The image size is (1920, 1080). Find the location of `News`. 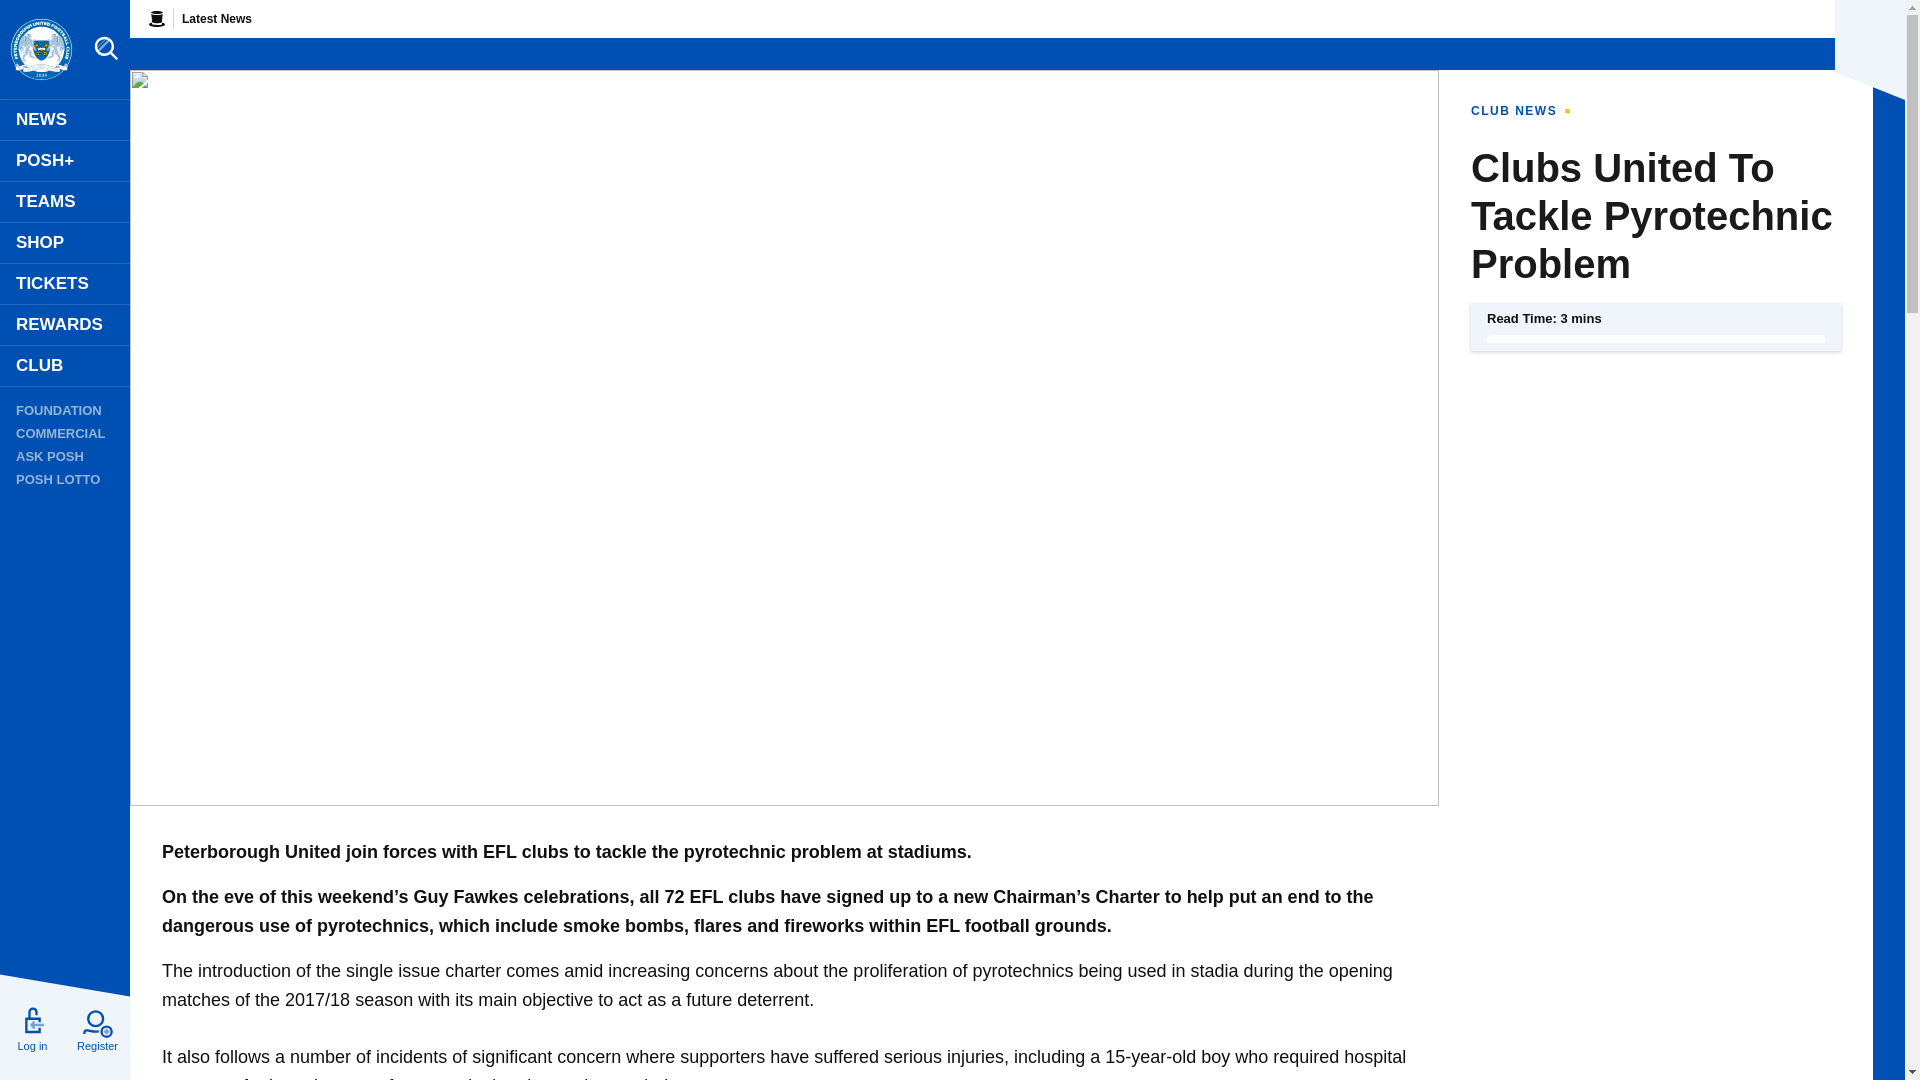

News is located at coordinates (65, 120).